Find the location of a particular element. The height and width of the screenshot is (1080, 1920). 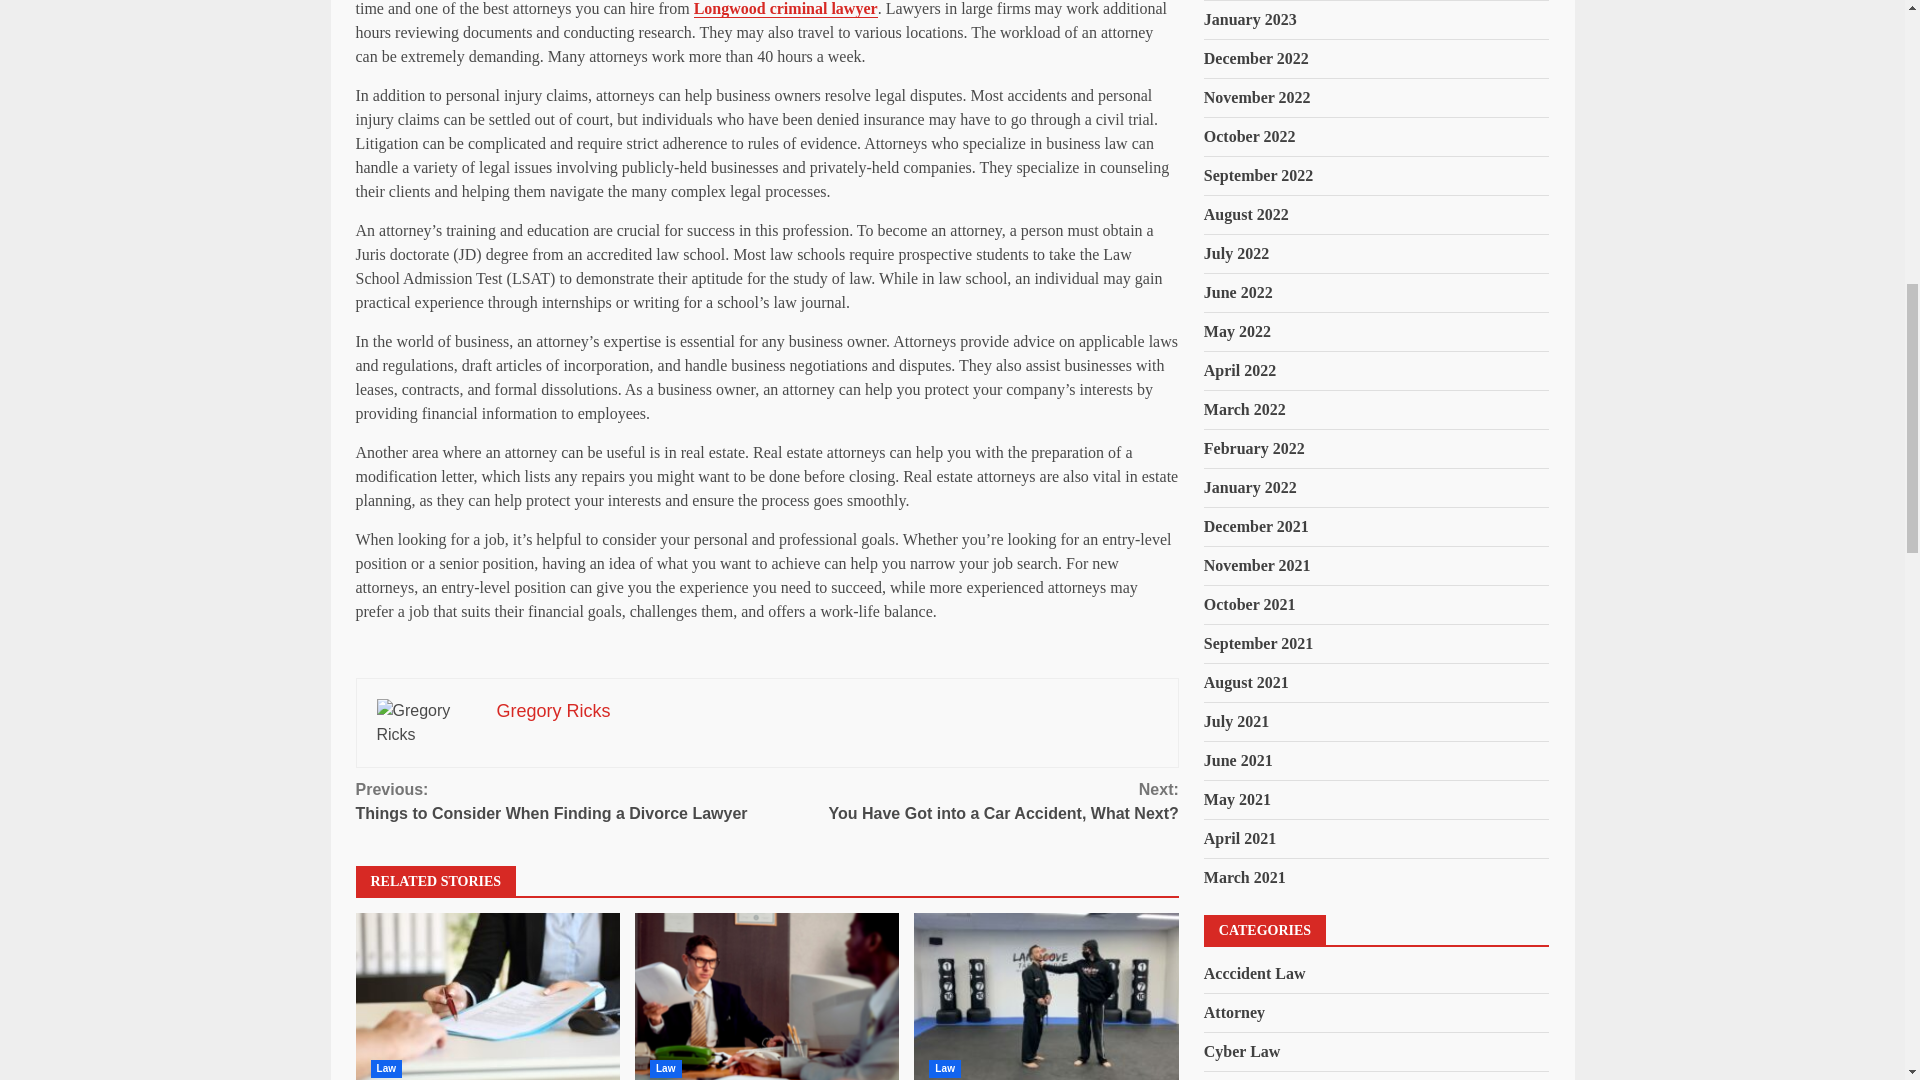

Law is located at coordinates (945, 1068).